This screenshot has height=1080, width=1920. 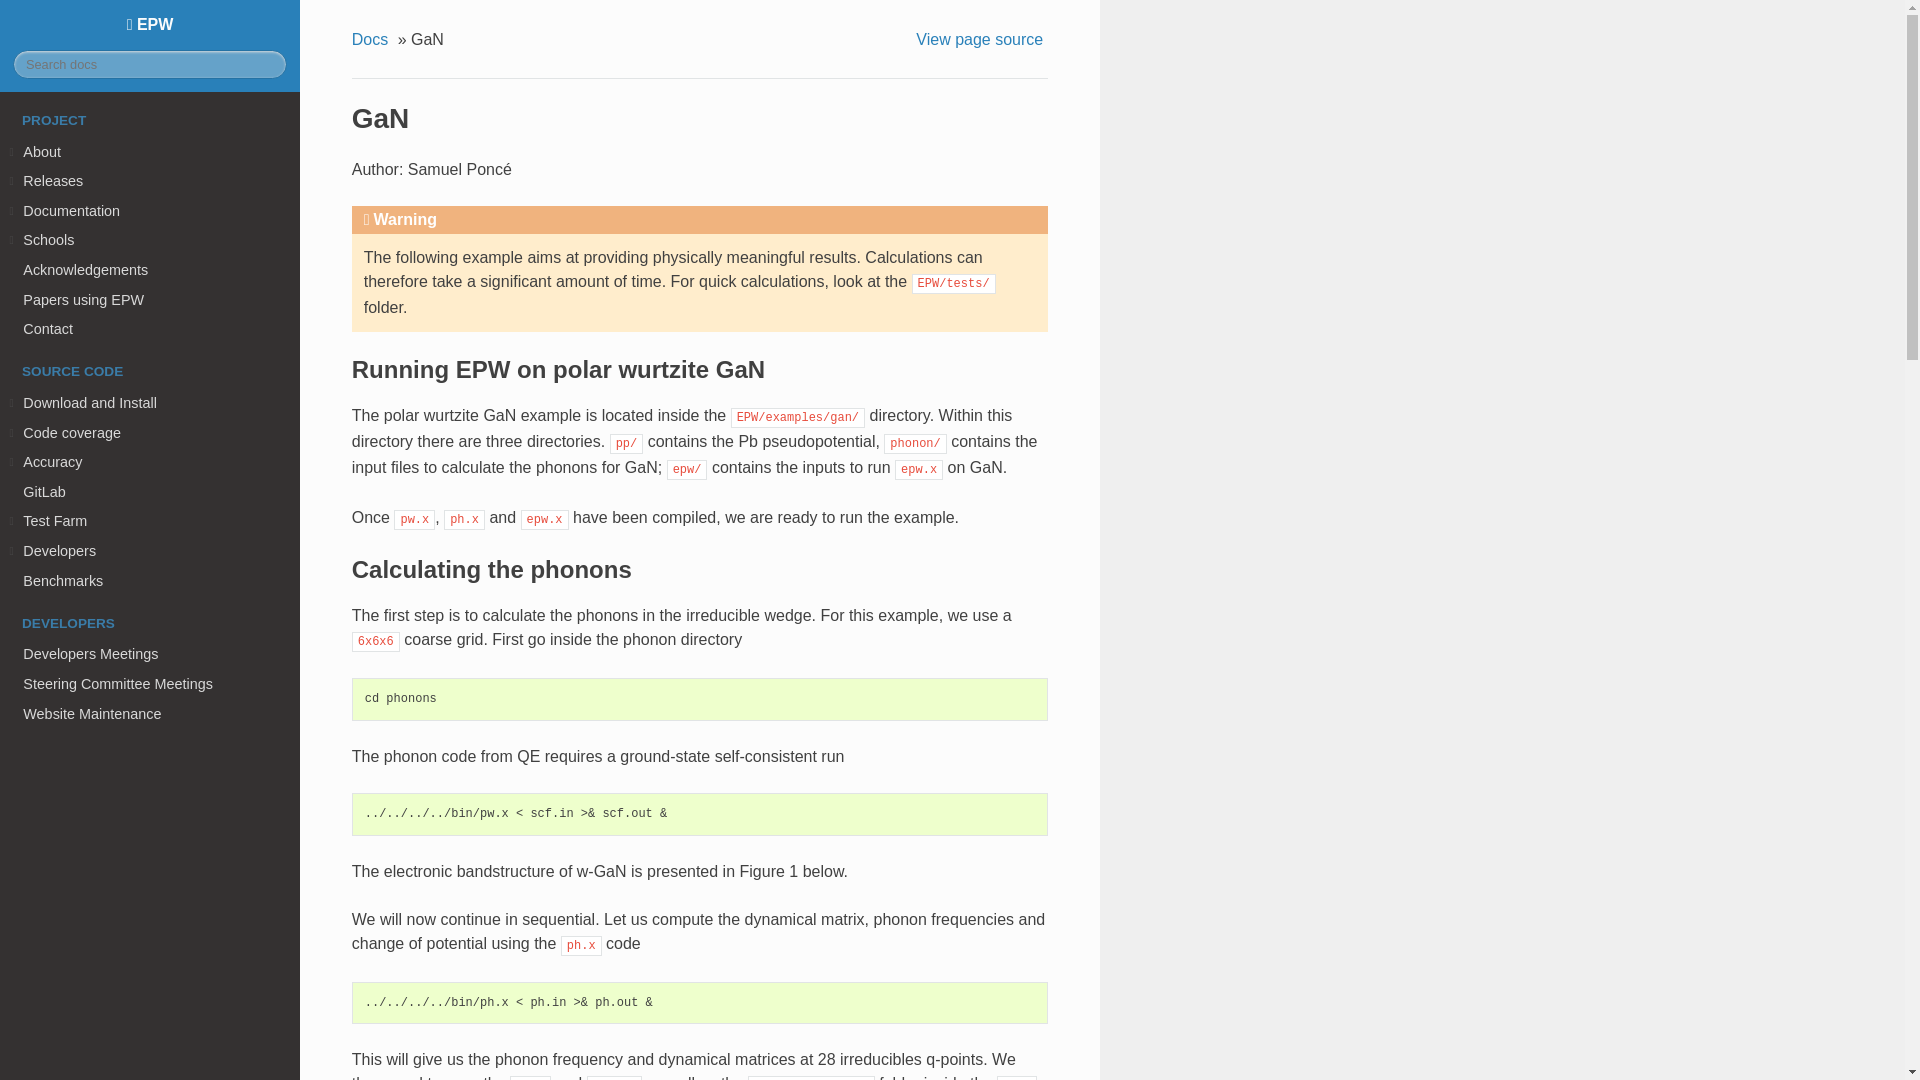 What do you see at coordinates (150, 180) in the screenshot?
I see `Releases` at bounding box center [150, 180].